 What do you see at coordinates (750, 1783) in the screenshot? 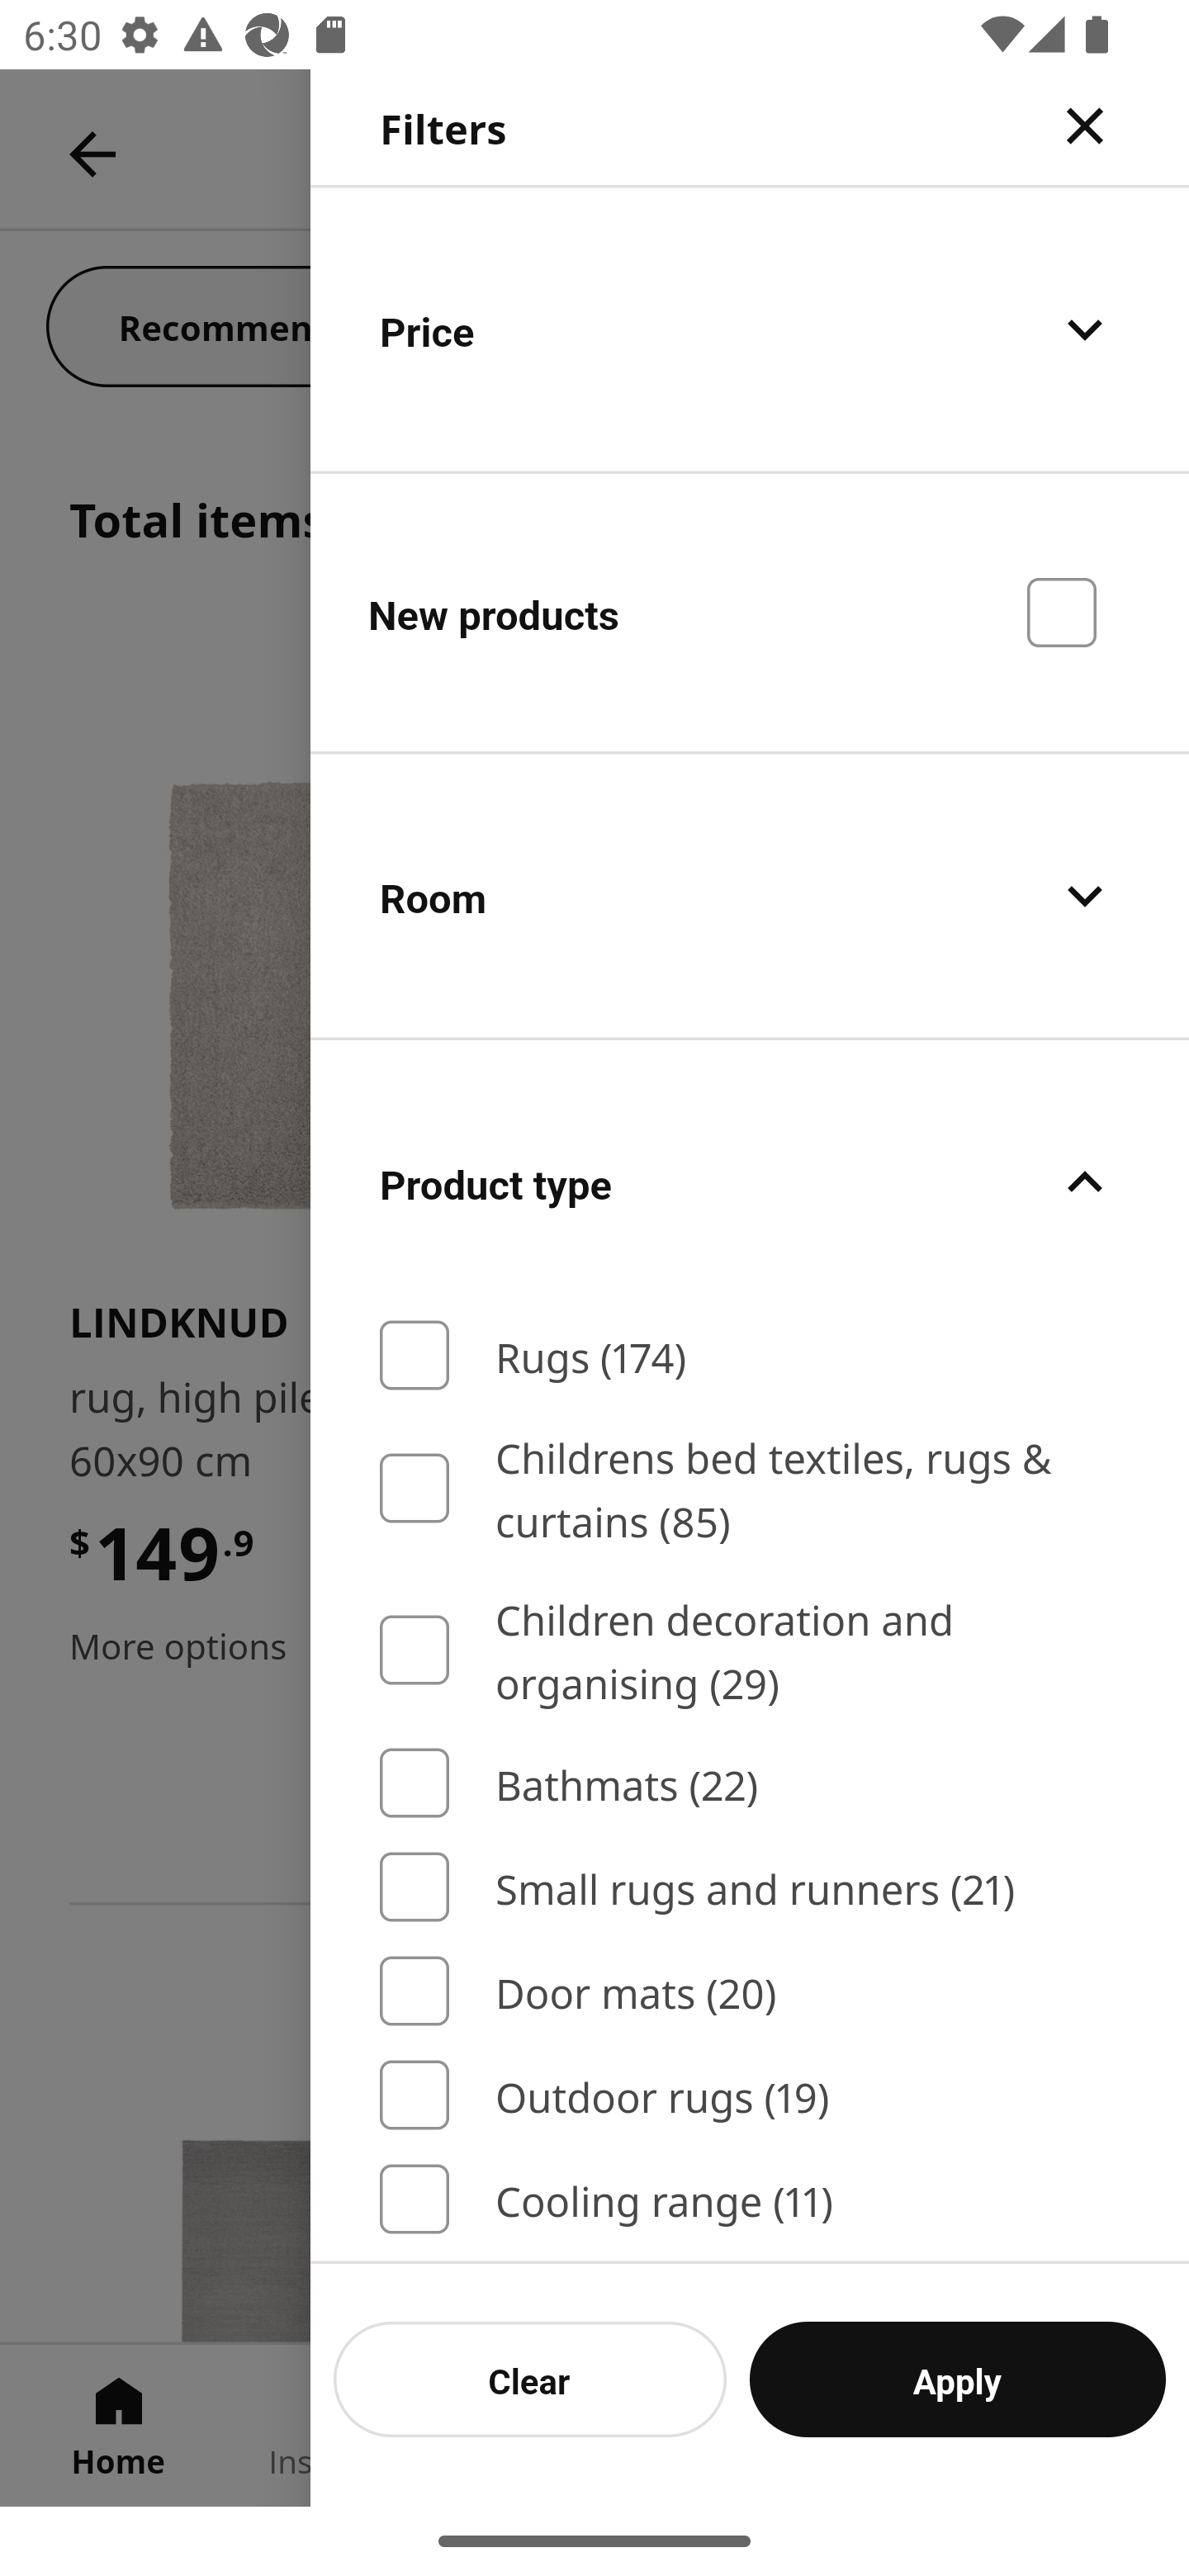
I see `Bathmats (22)` at bounding box center [750, 1783].